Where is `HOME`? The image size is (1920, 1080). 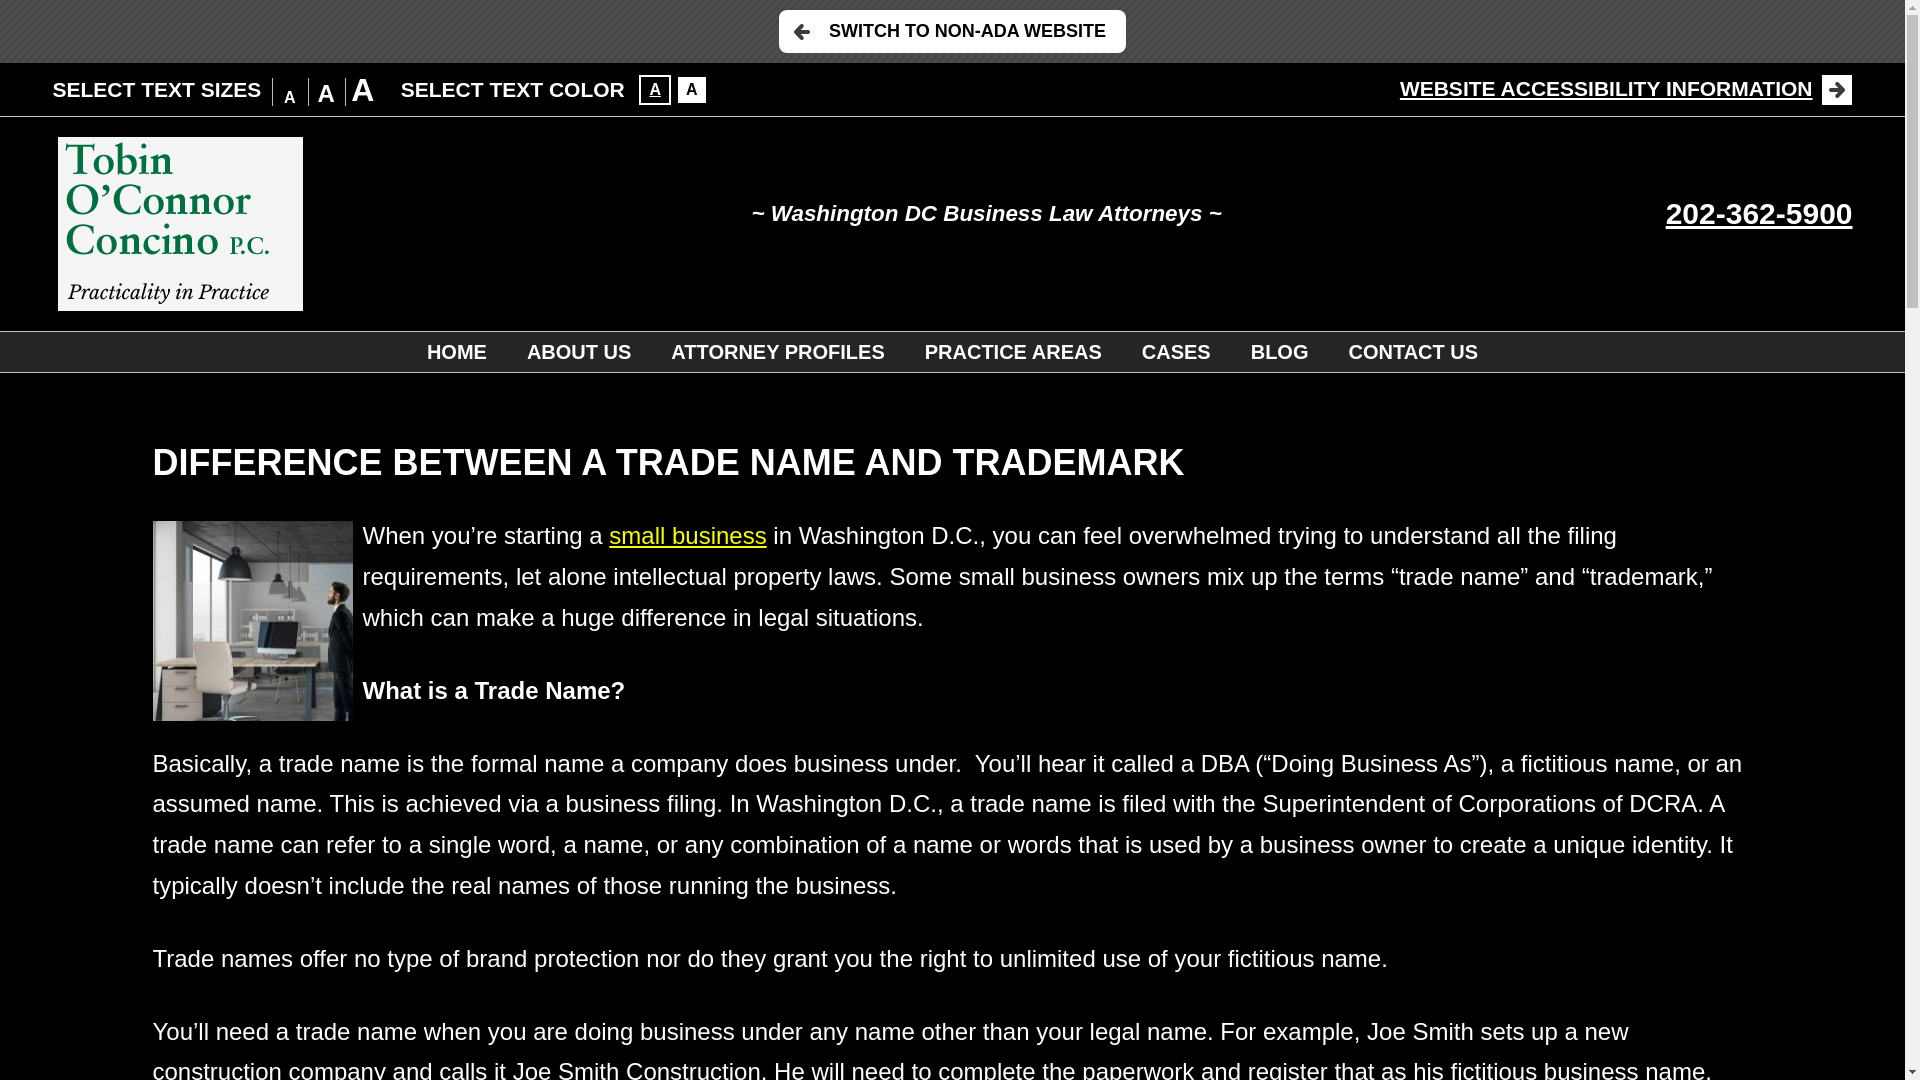 HOME is located at coordinates (456, 351).